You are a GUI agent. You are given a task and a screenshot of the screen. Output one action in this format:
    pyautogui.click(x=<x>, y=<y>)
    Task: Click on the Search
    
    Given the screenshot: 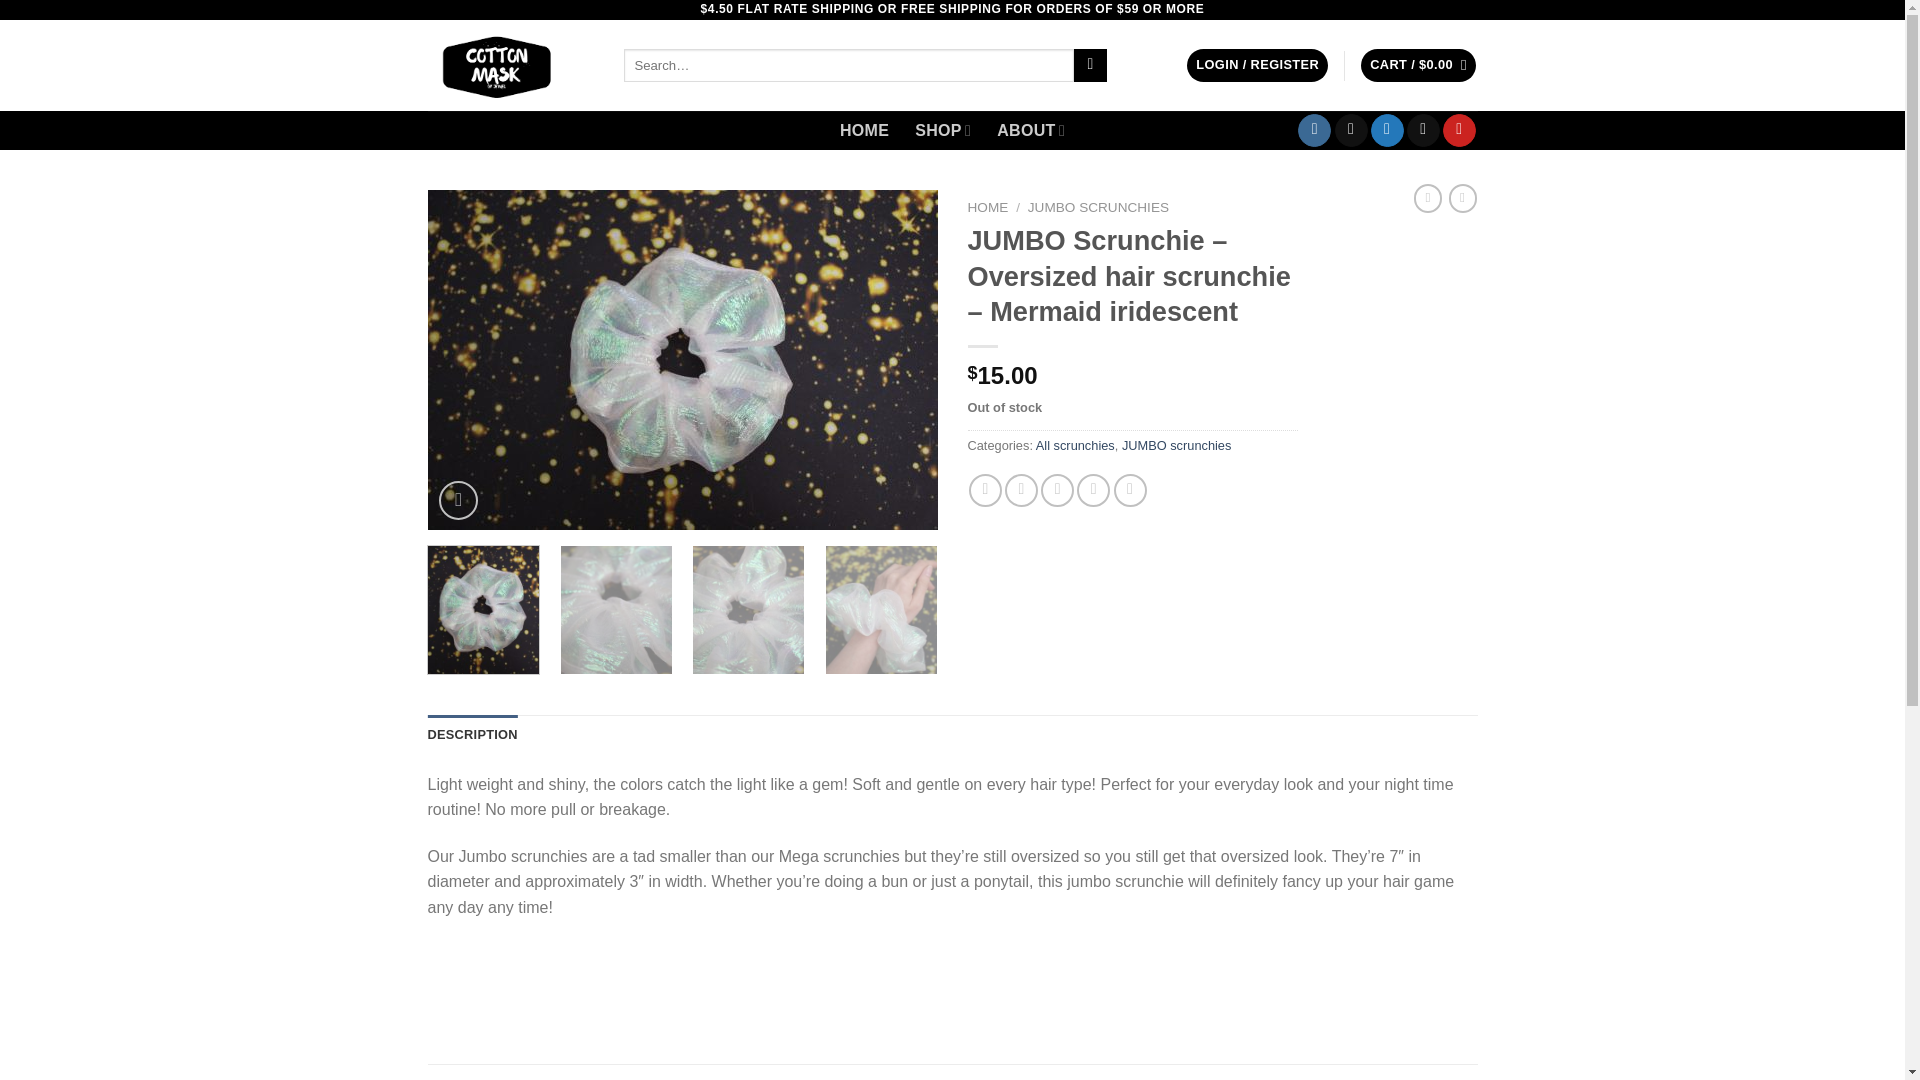 What is the action you would take?
    pyautogui.click(x=1090, y=66)
    